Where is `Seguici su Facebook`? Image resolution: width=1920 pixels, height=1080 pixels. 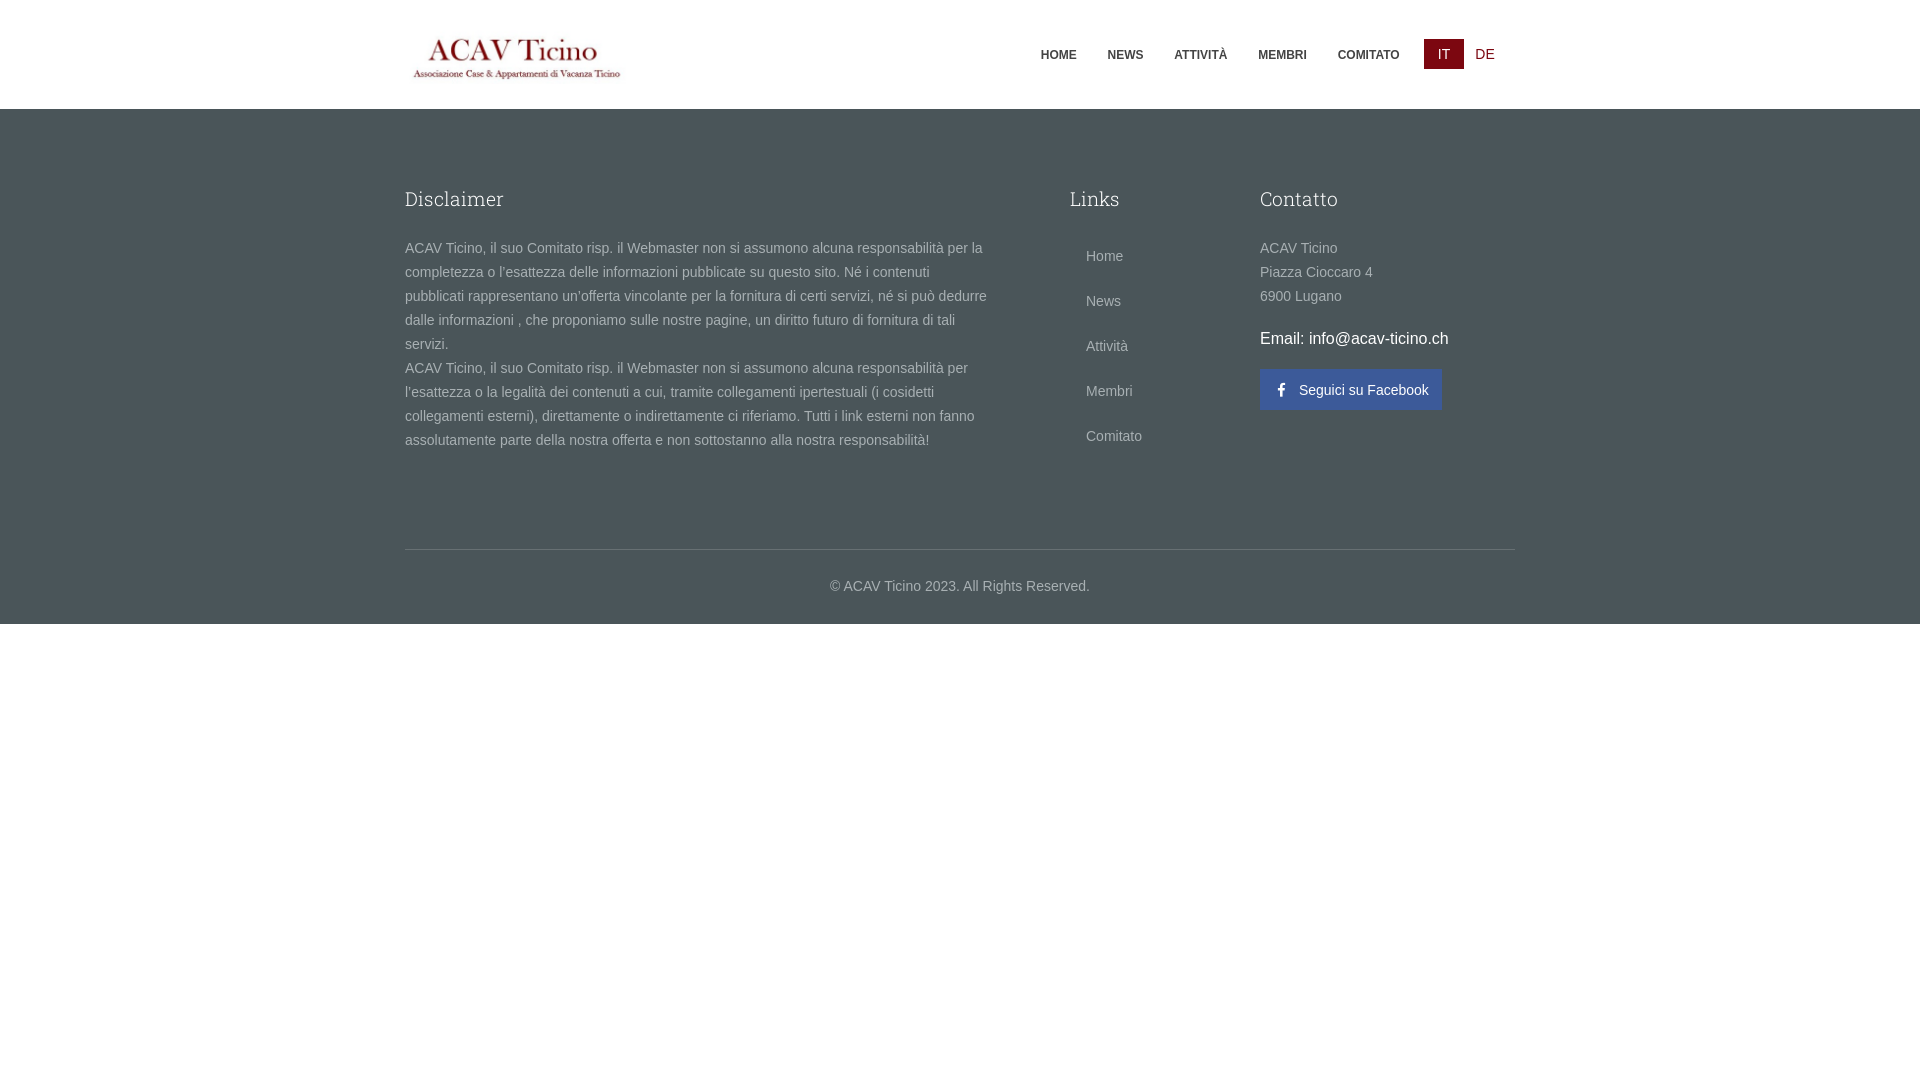
Seguici su Facebook is located at coordinates (1351, 390).